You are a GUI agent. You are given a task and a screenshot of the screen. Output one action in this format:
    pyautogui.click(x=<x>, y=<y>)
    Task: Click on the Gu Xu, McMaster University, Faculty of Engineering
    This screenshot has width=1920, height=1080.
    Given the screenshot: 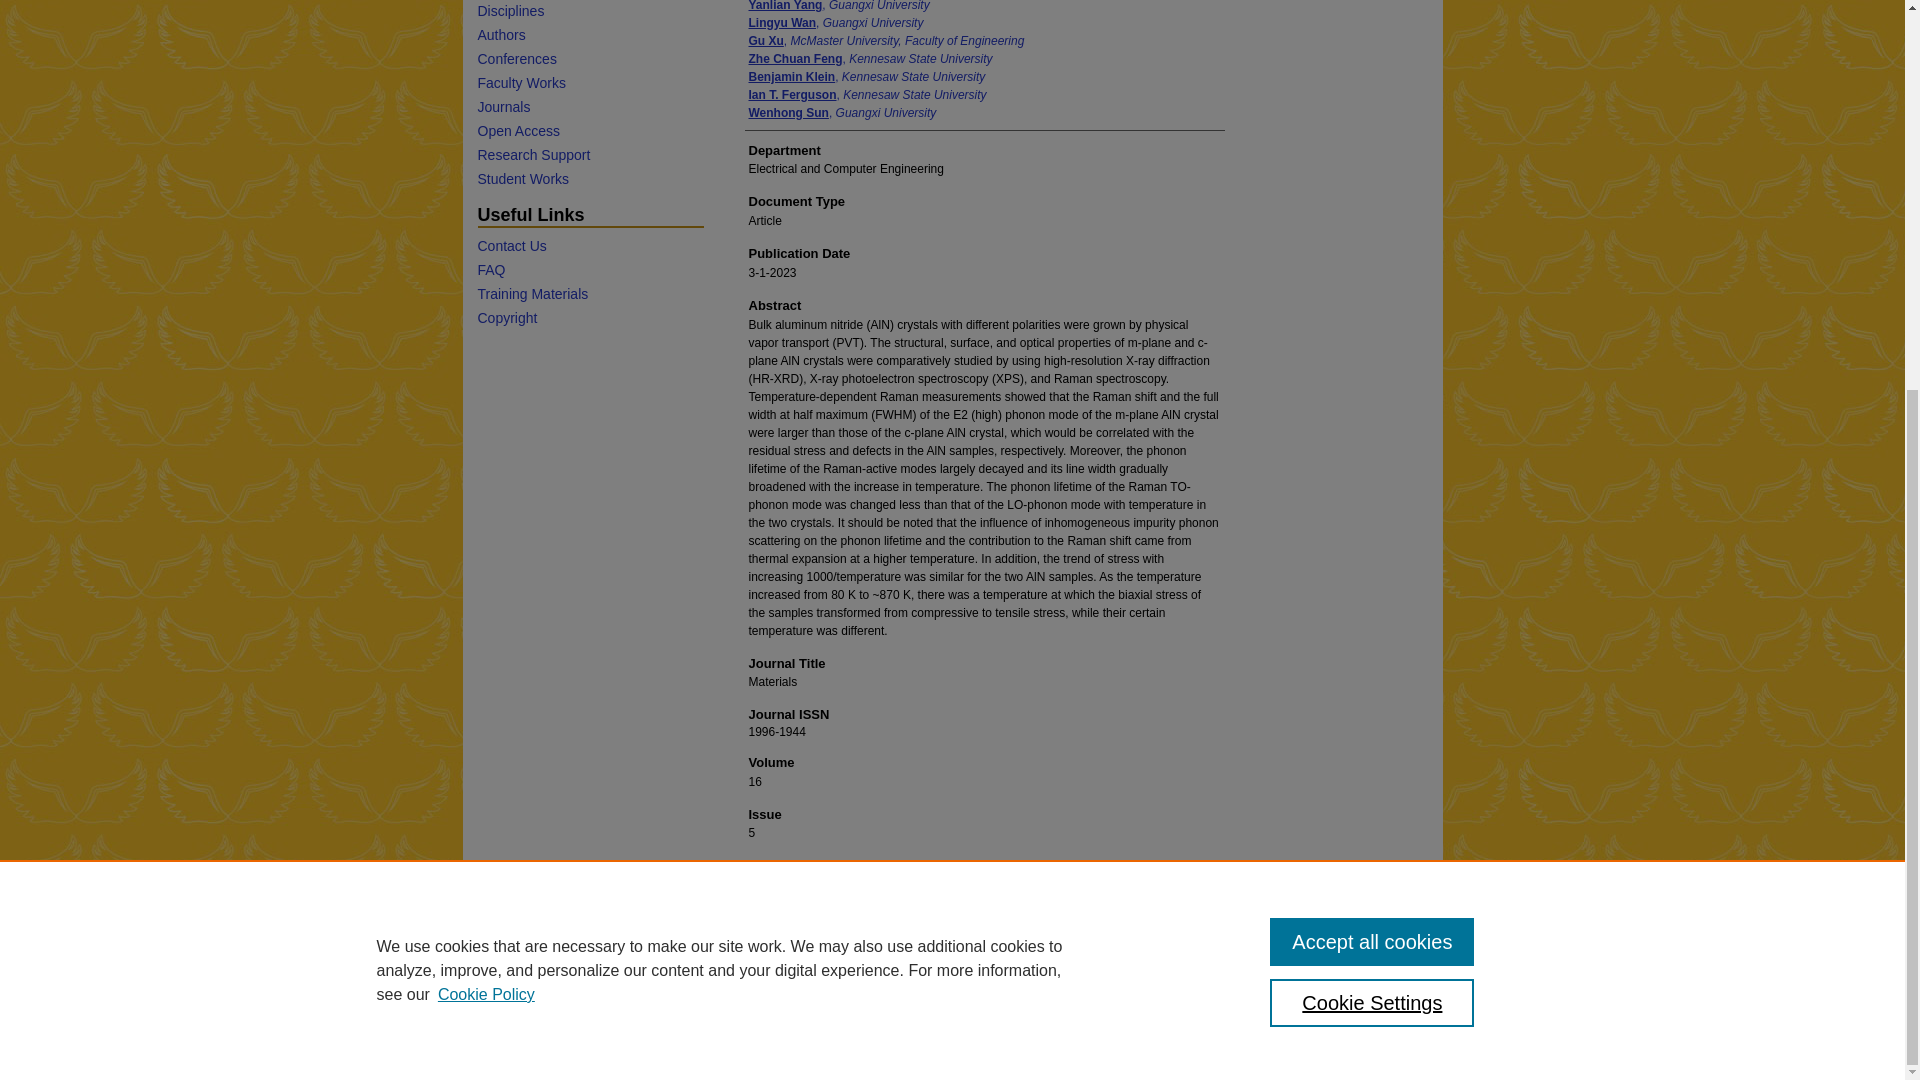 What is the action you would take?
    pyautogui.click(x=886, y=40)
    